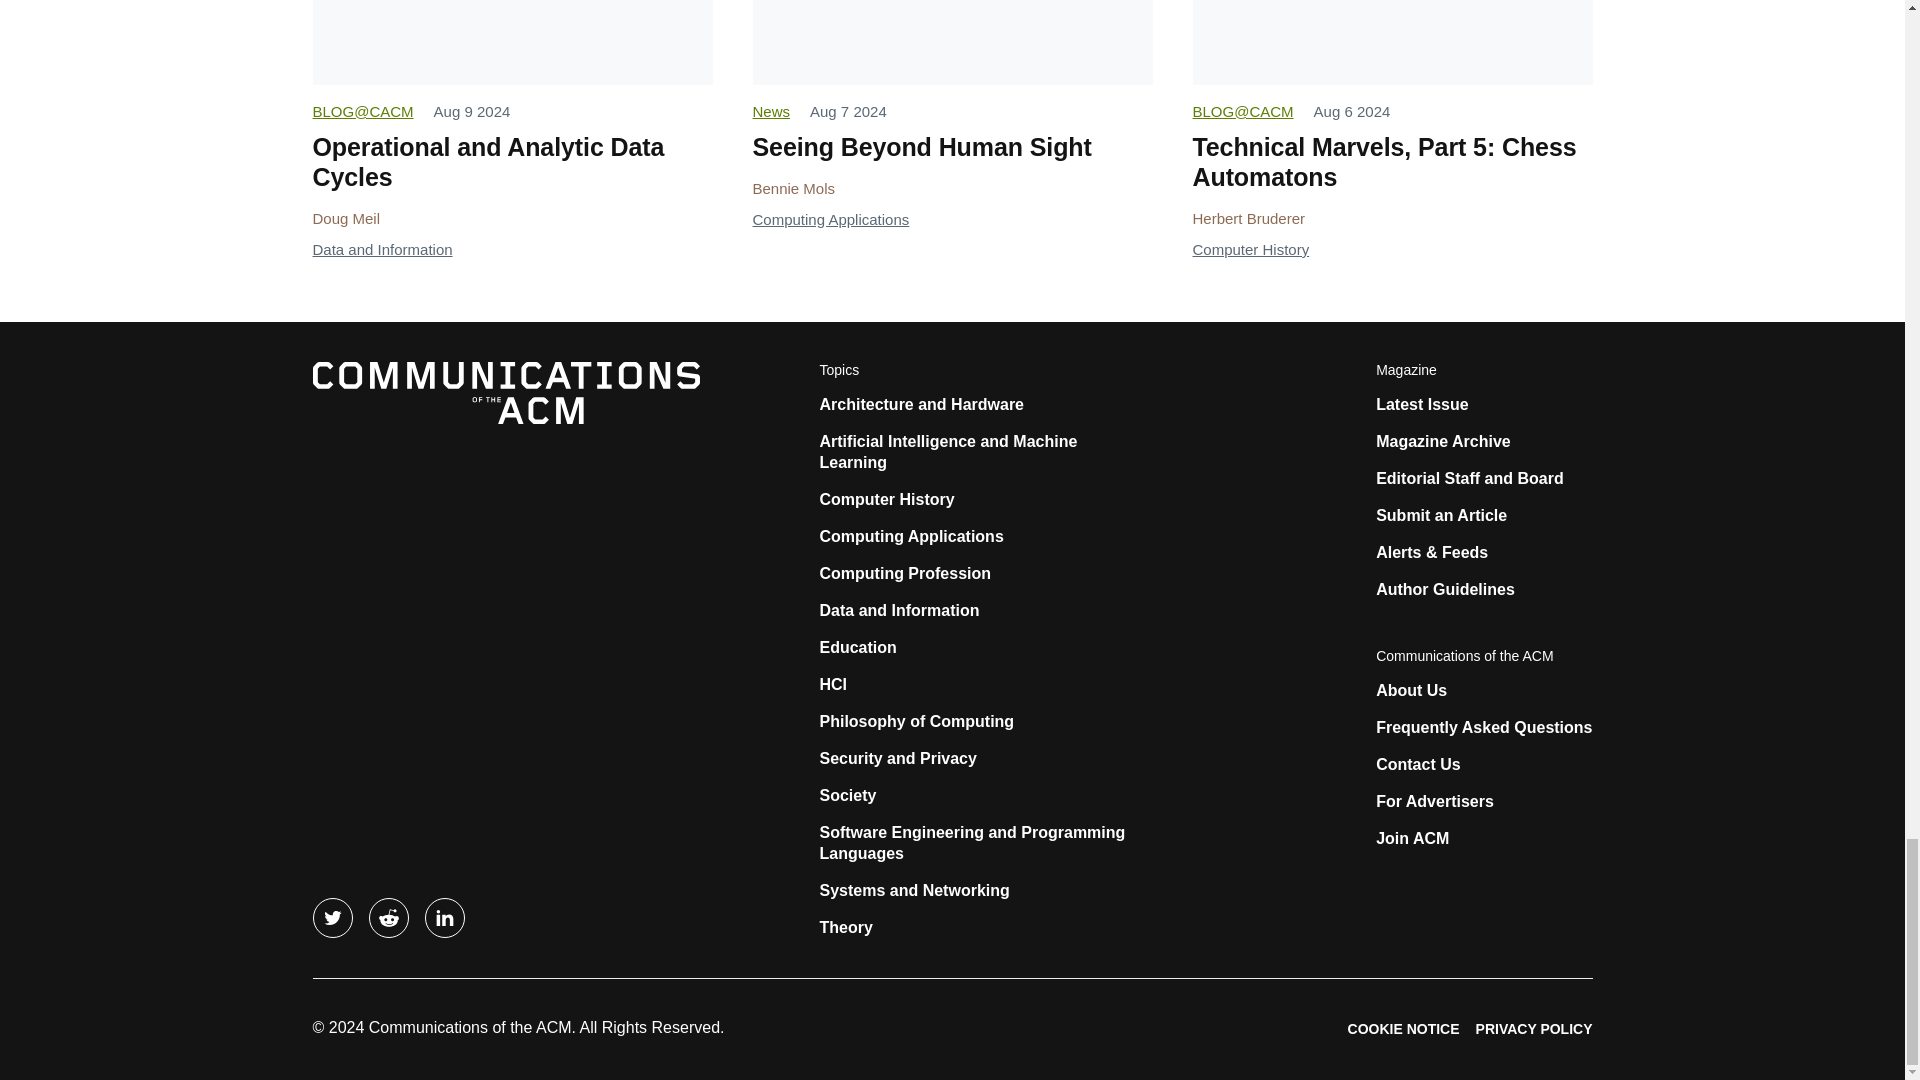 The height and width of the screenshot is (1080, 1920). What do you see at coordinates (1248, 218) in the screenshot?
I see `Posts by Herbert Bruderer` at bounding box center [1248, 218].